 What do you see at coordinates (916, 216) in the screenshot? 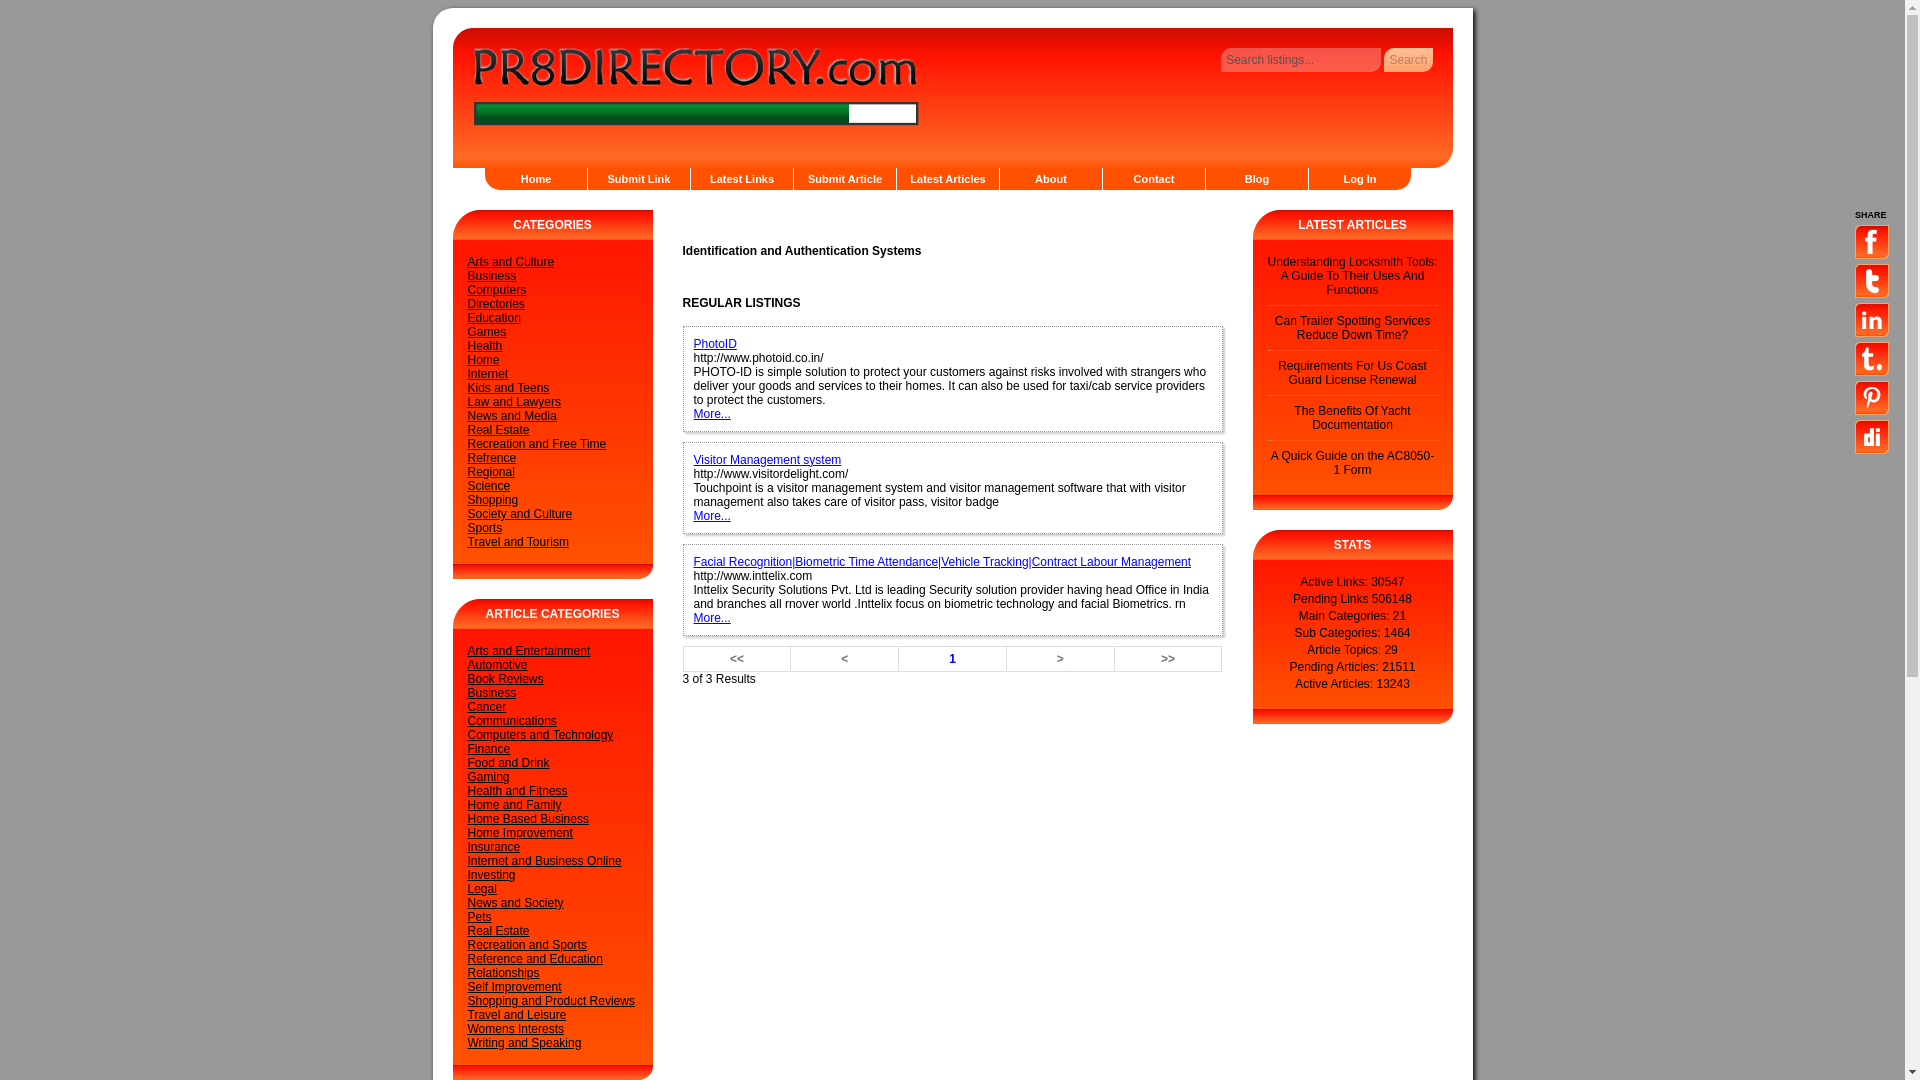
I see `Advertisement` at bounding box center [916, 216].